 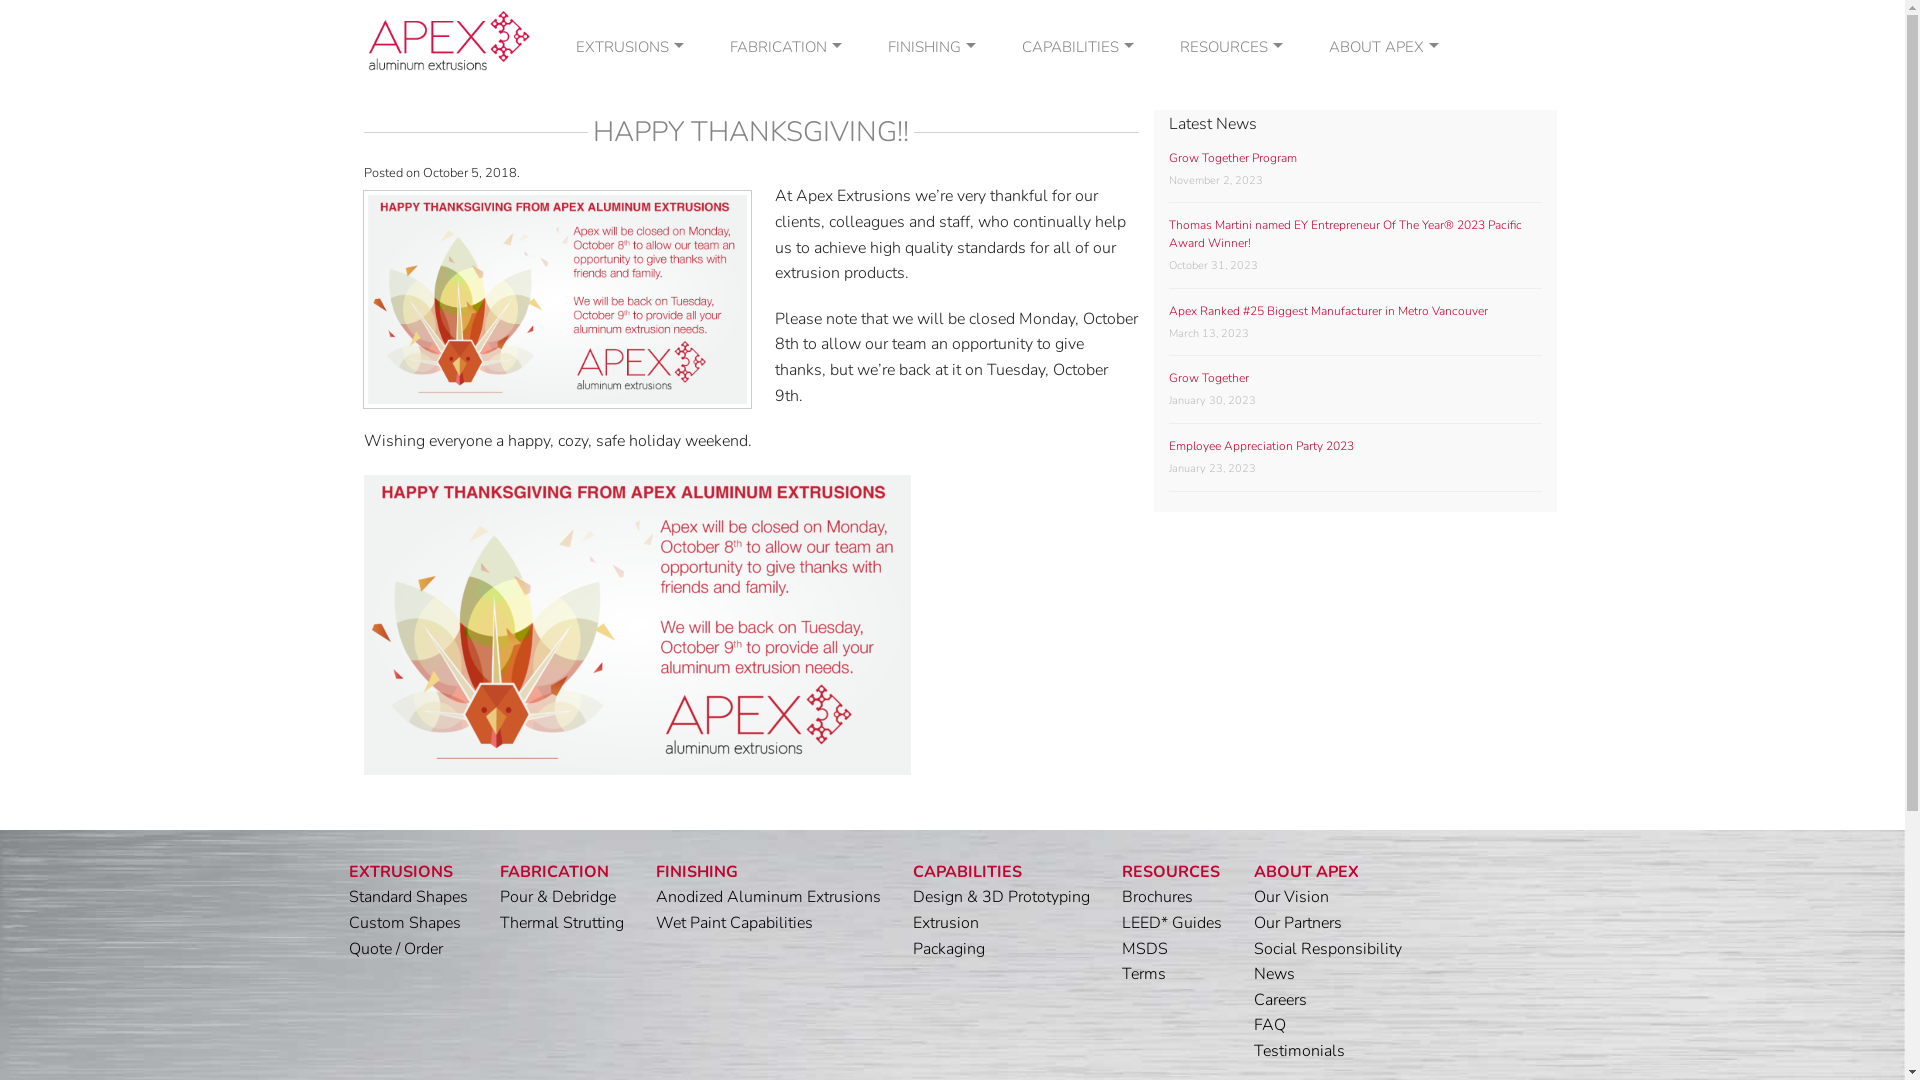 I want to click on CUSTOM SHAPES, so click(x=629, y=122).